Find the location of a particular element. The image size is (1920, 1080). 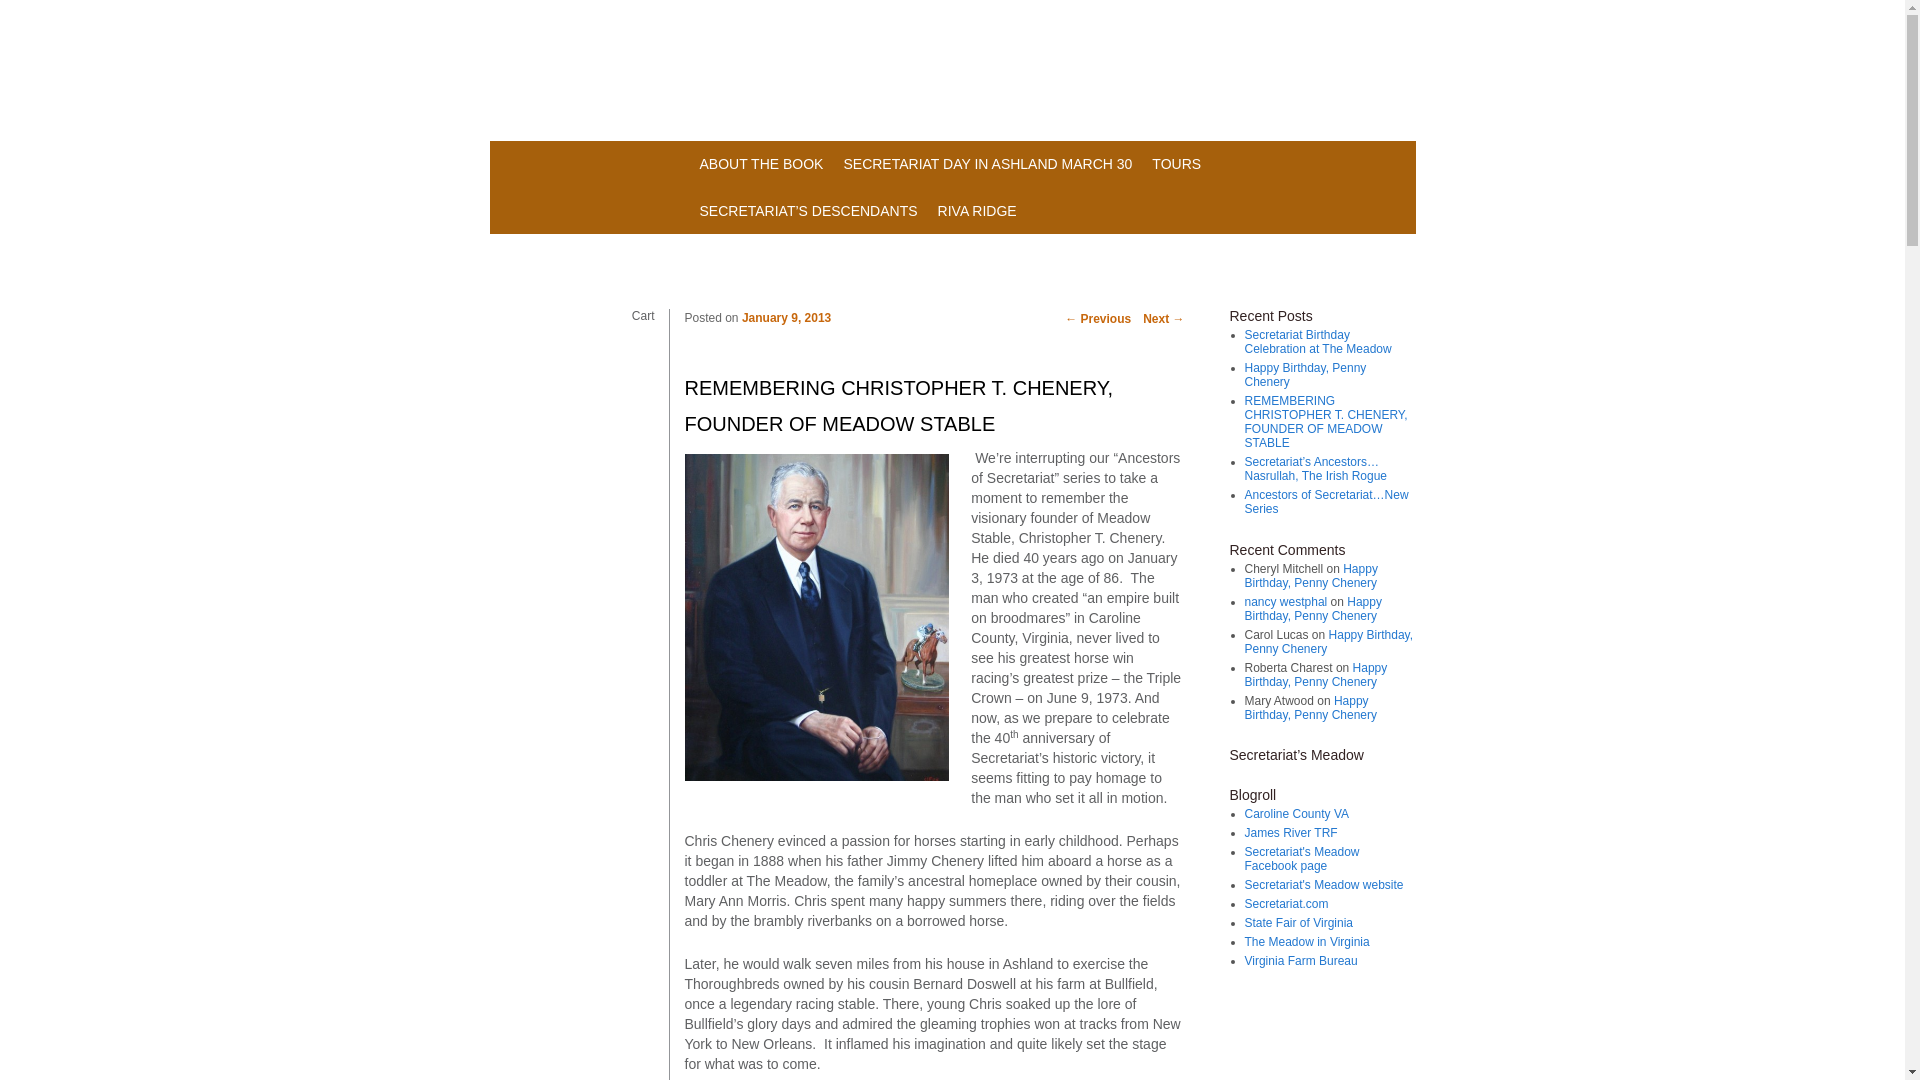

State Fair of Virginia is located at coordinates (1298, 922).